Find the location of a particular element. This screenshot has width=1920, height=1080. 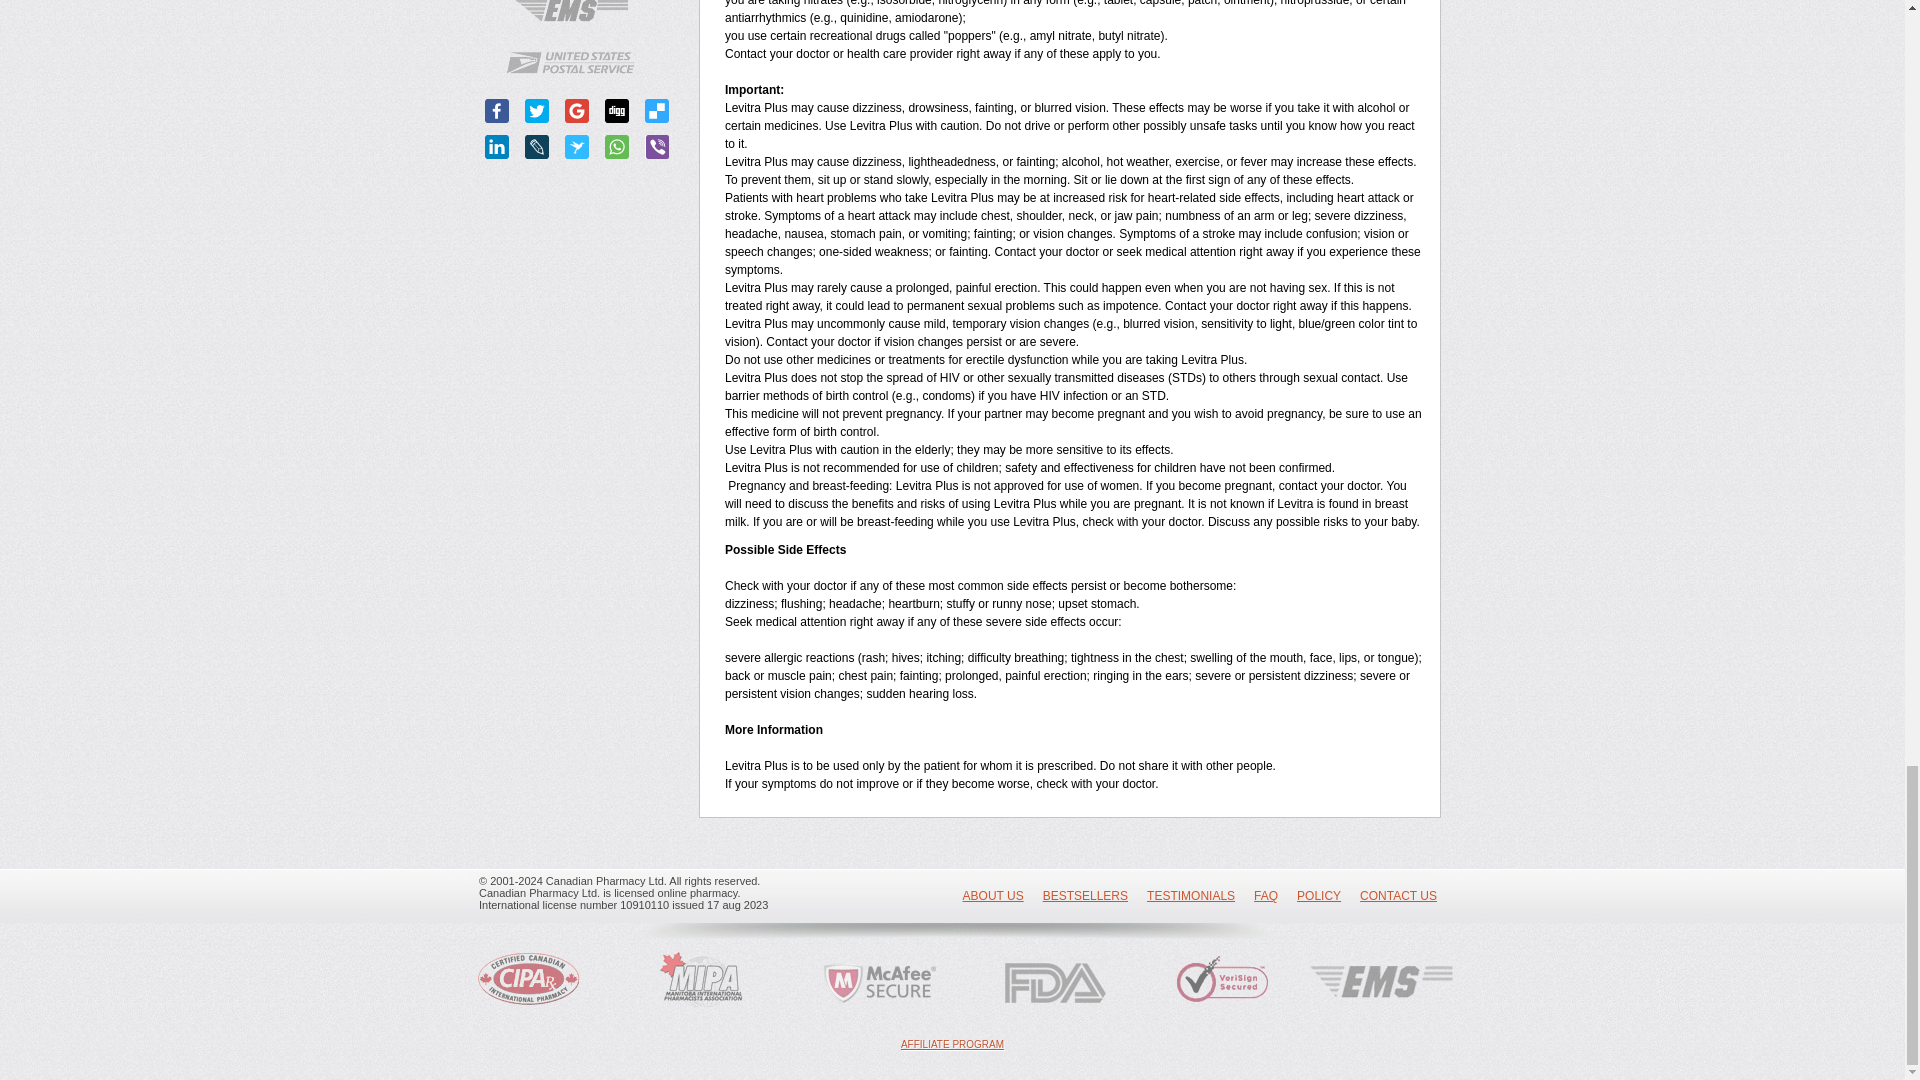

Digg is located at coordinates (616, 111).